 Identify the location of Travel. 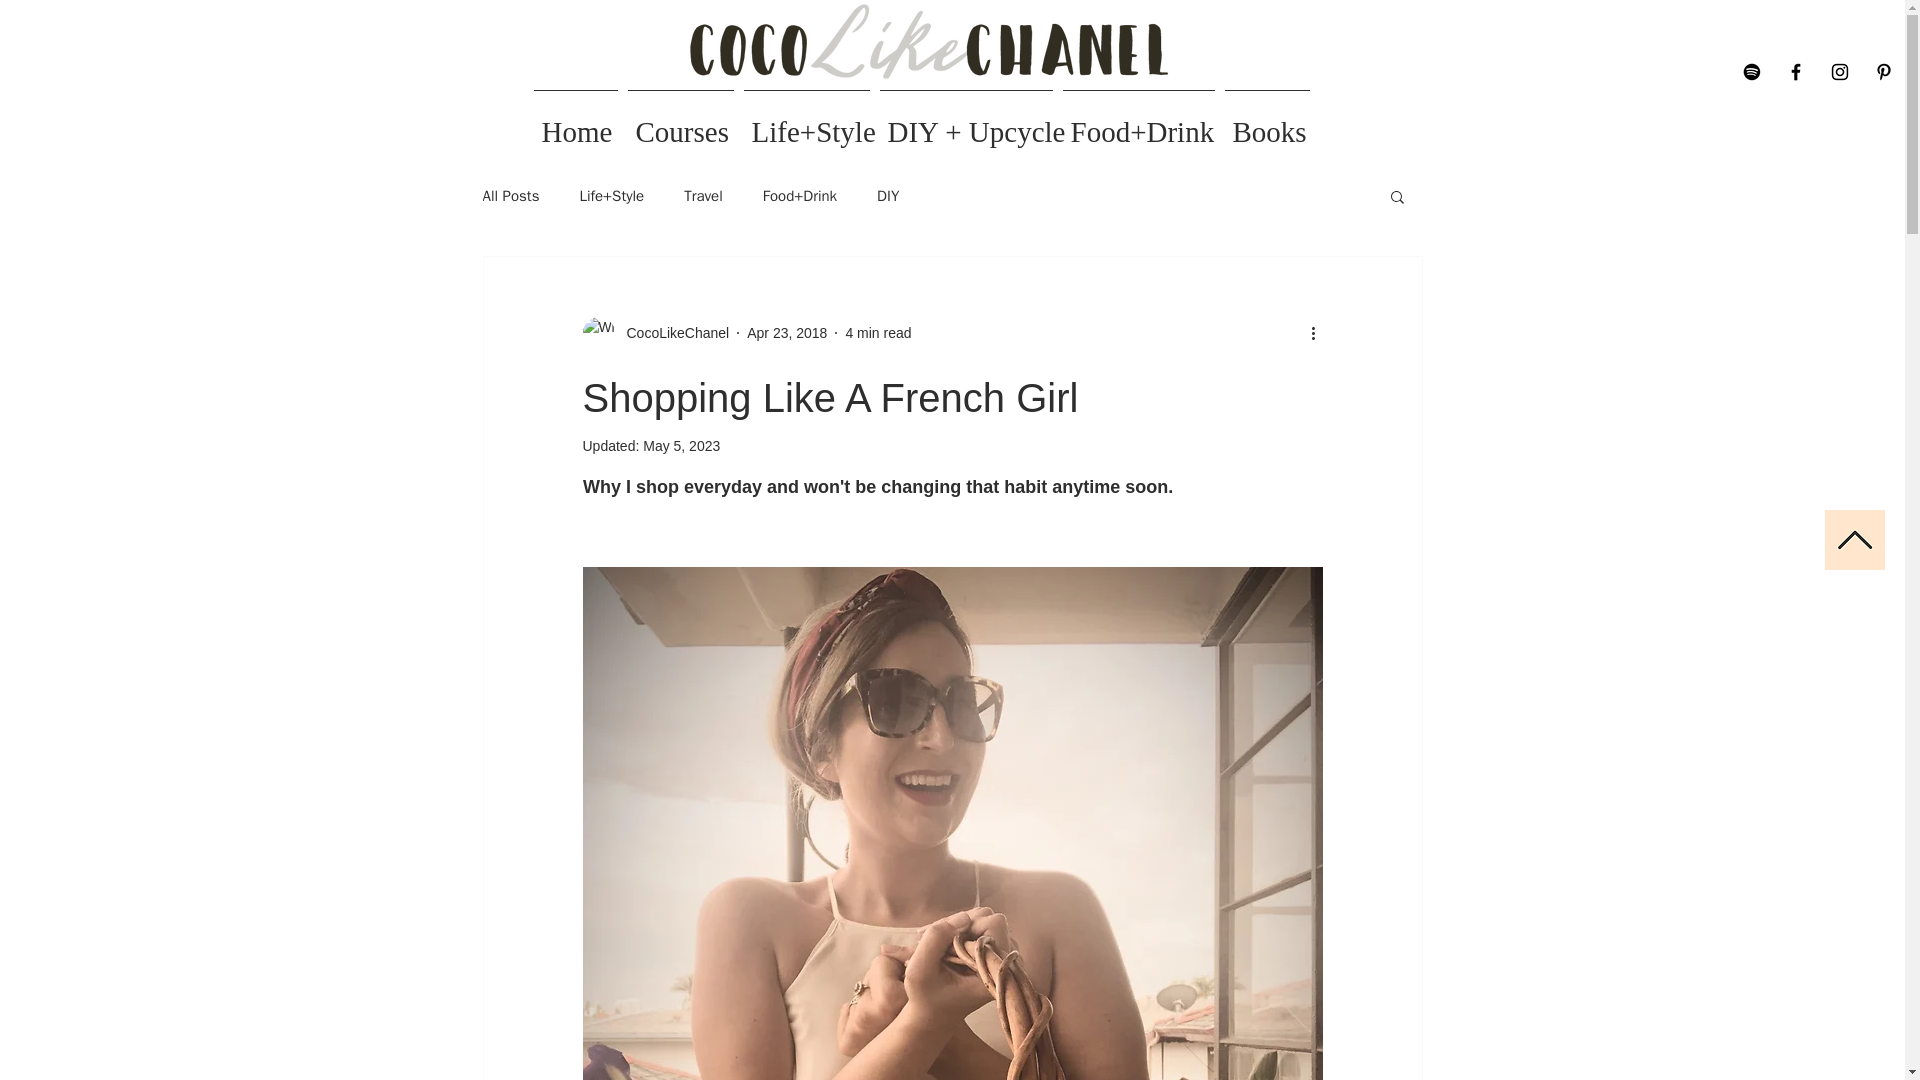
(703, 195).